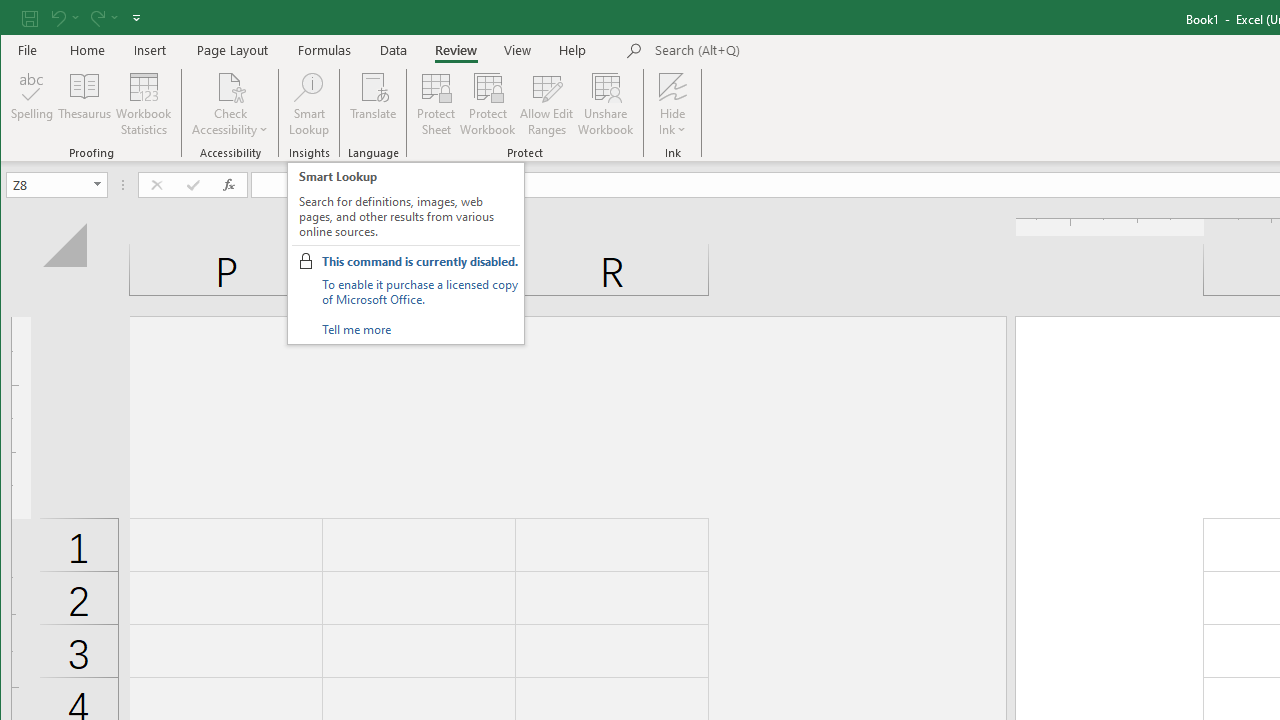 The height and width of the screenshot is (720, 1280). I want to click on Smart Lookup, so click(308, 104).